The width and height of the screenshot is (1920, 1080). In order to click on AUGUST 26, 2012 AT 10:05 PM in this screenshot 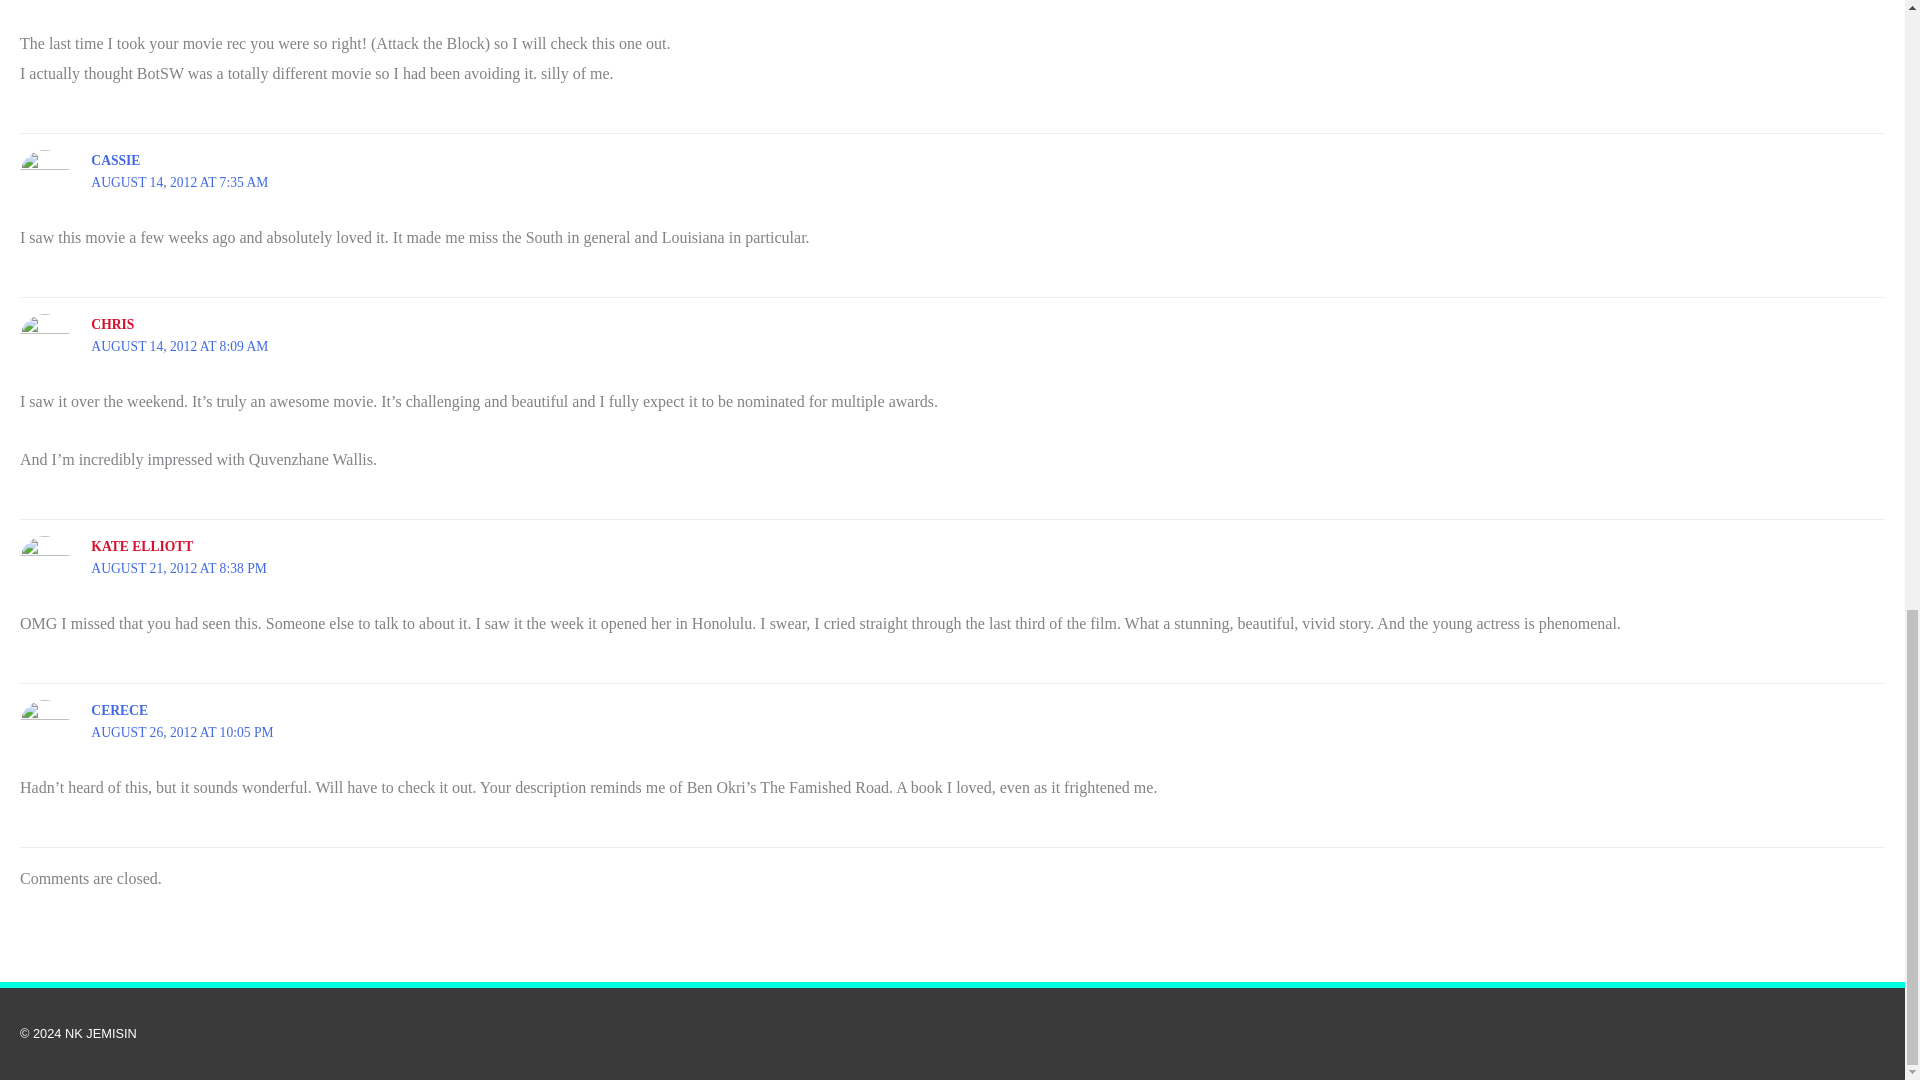, I will do `click(181, 732)`.